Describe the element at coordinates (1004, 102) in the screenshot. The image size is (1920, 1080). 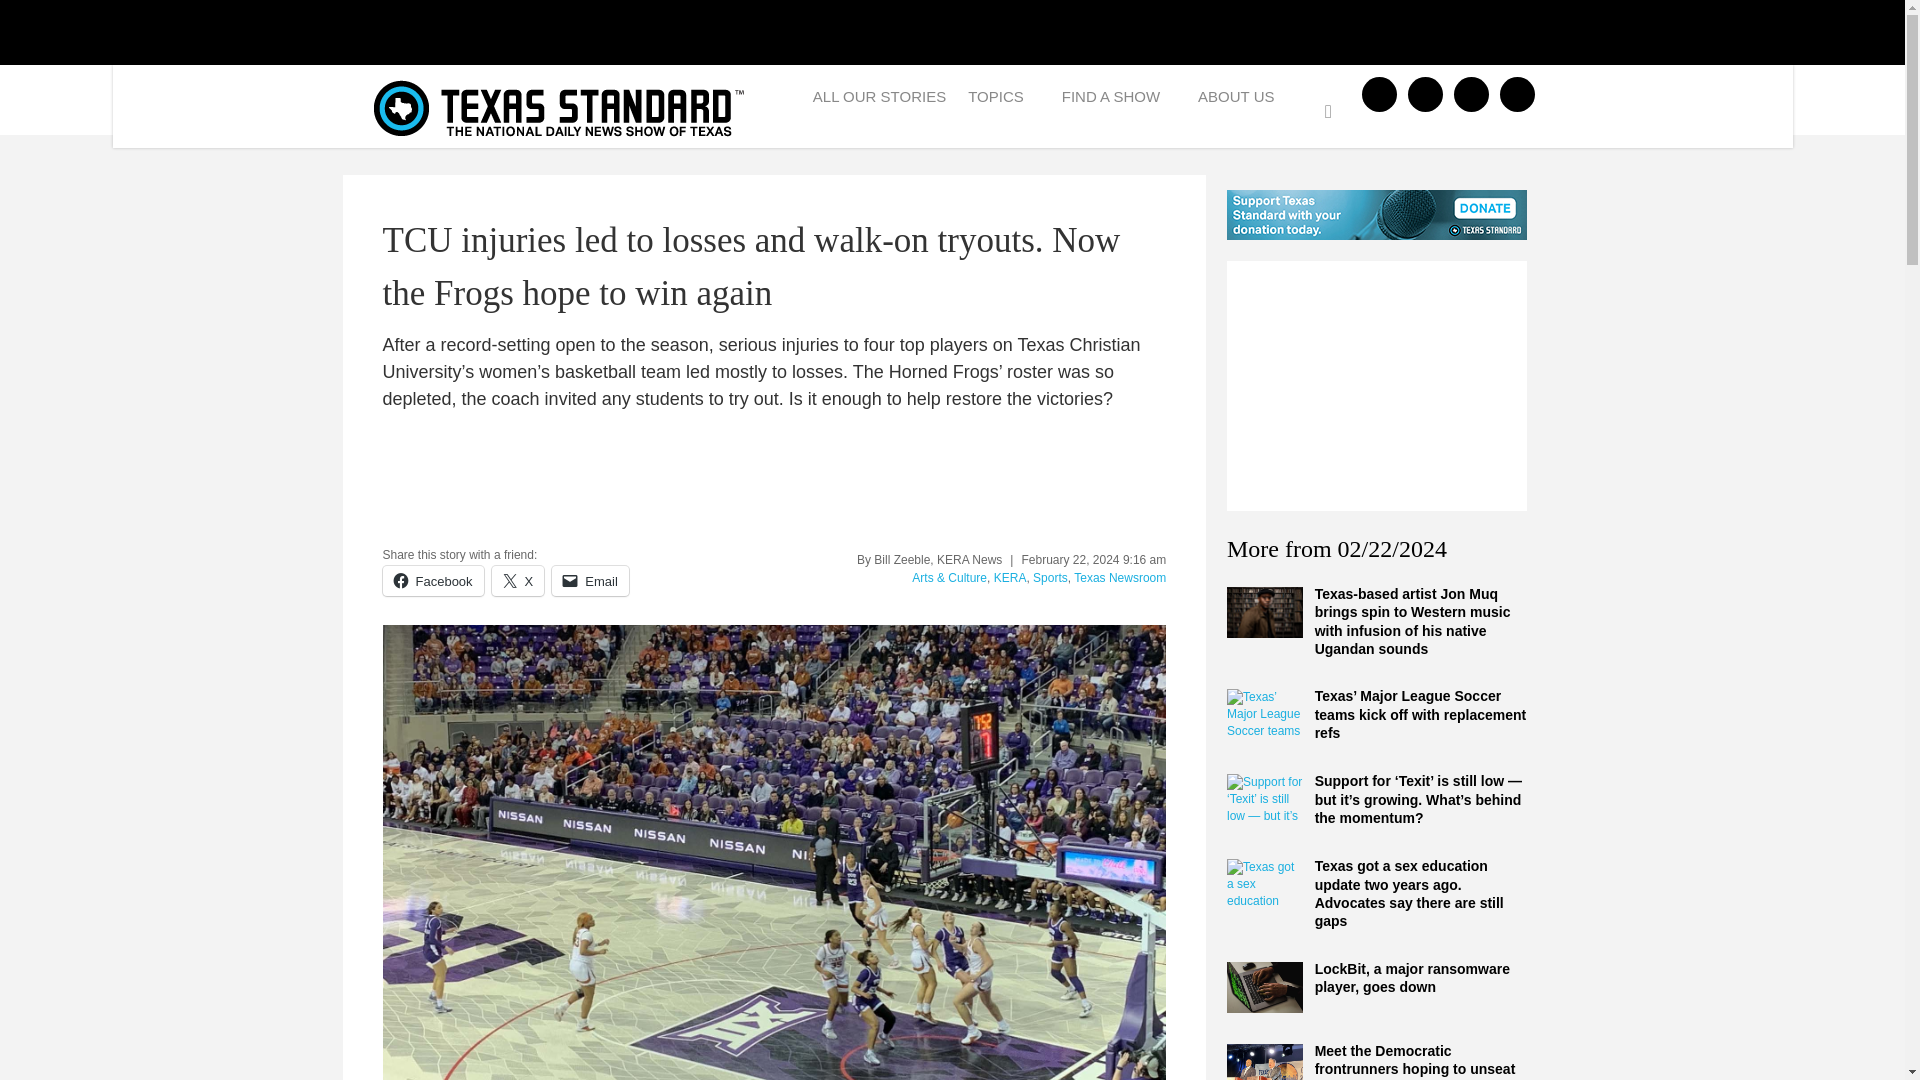
I see `TOPICS` at that location.